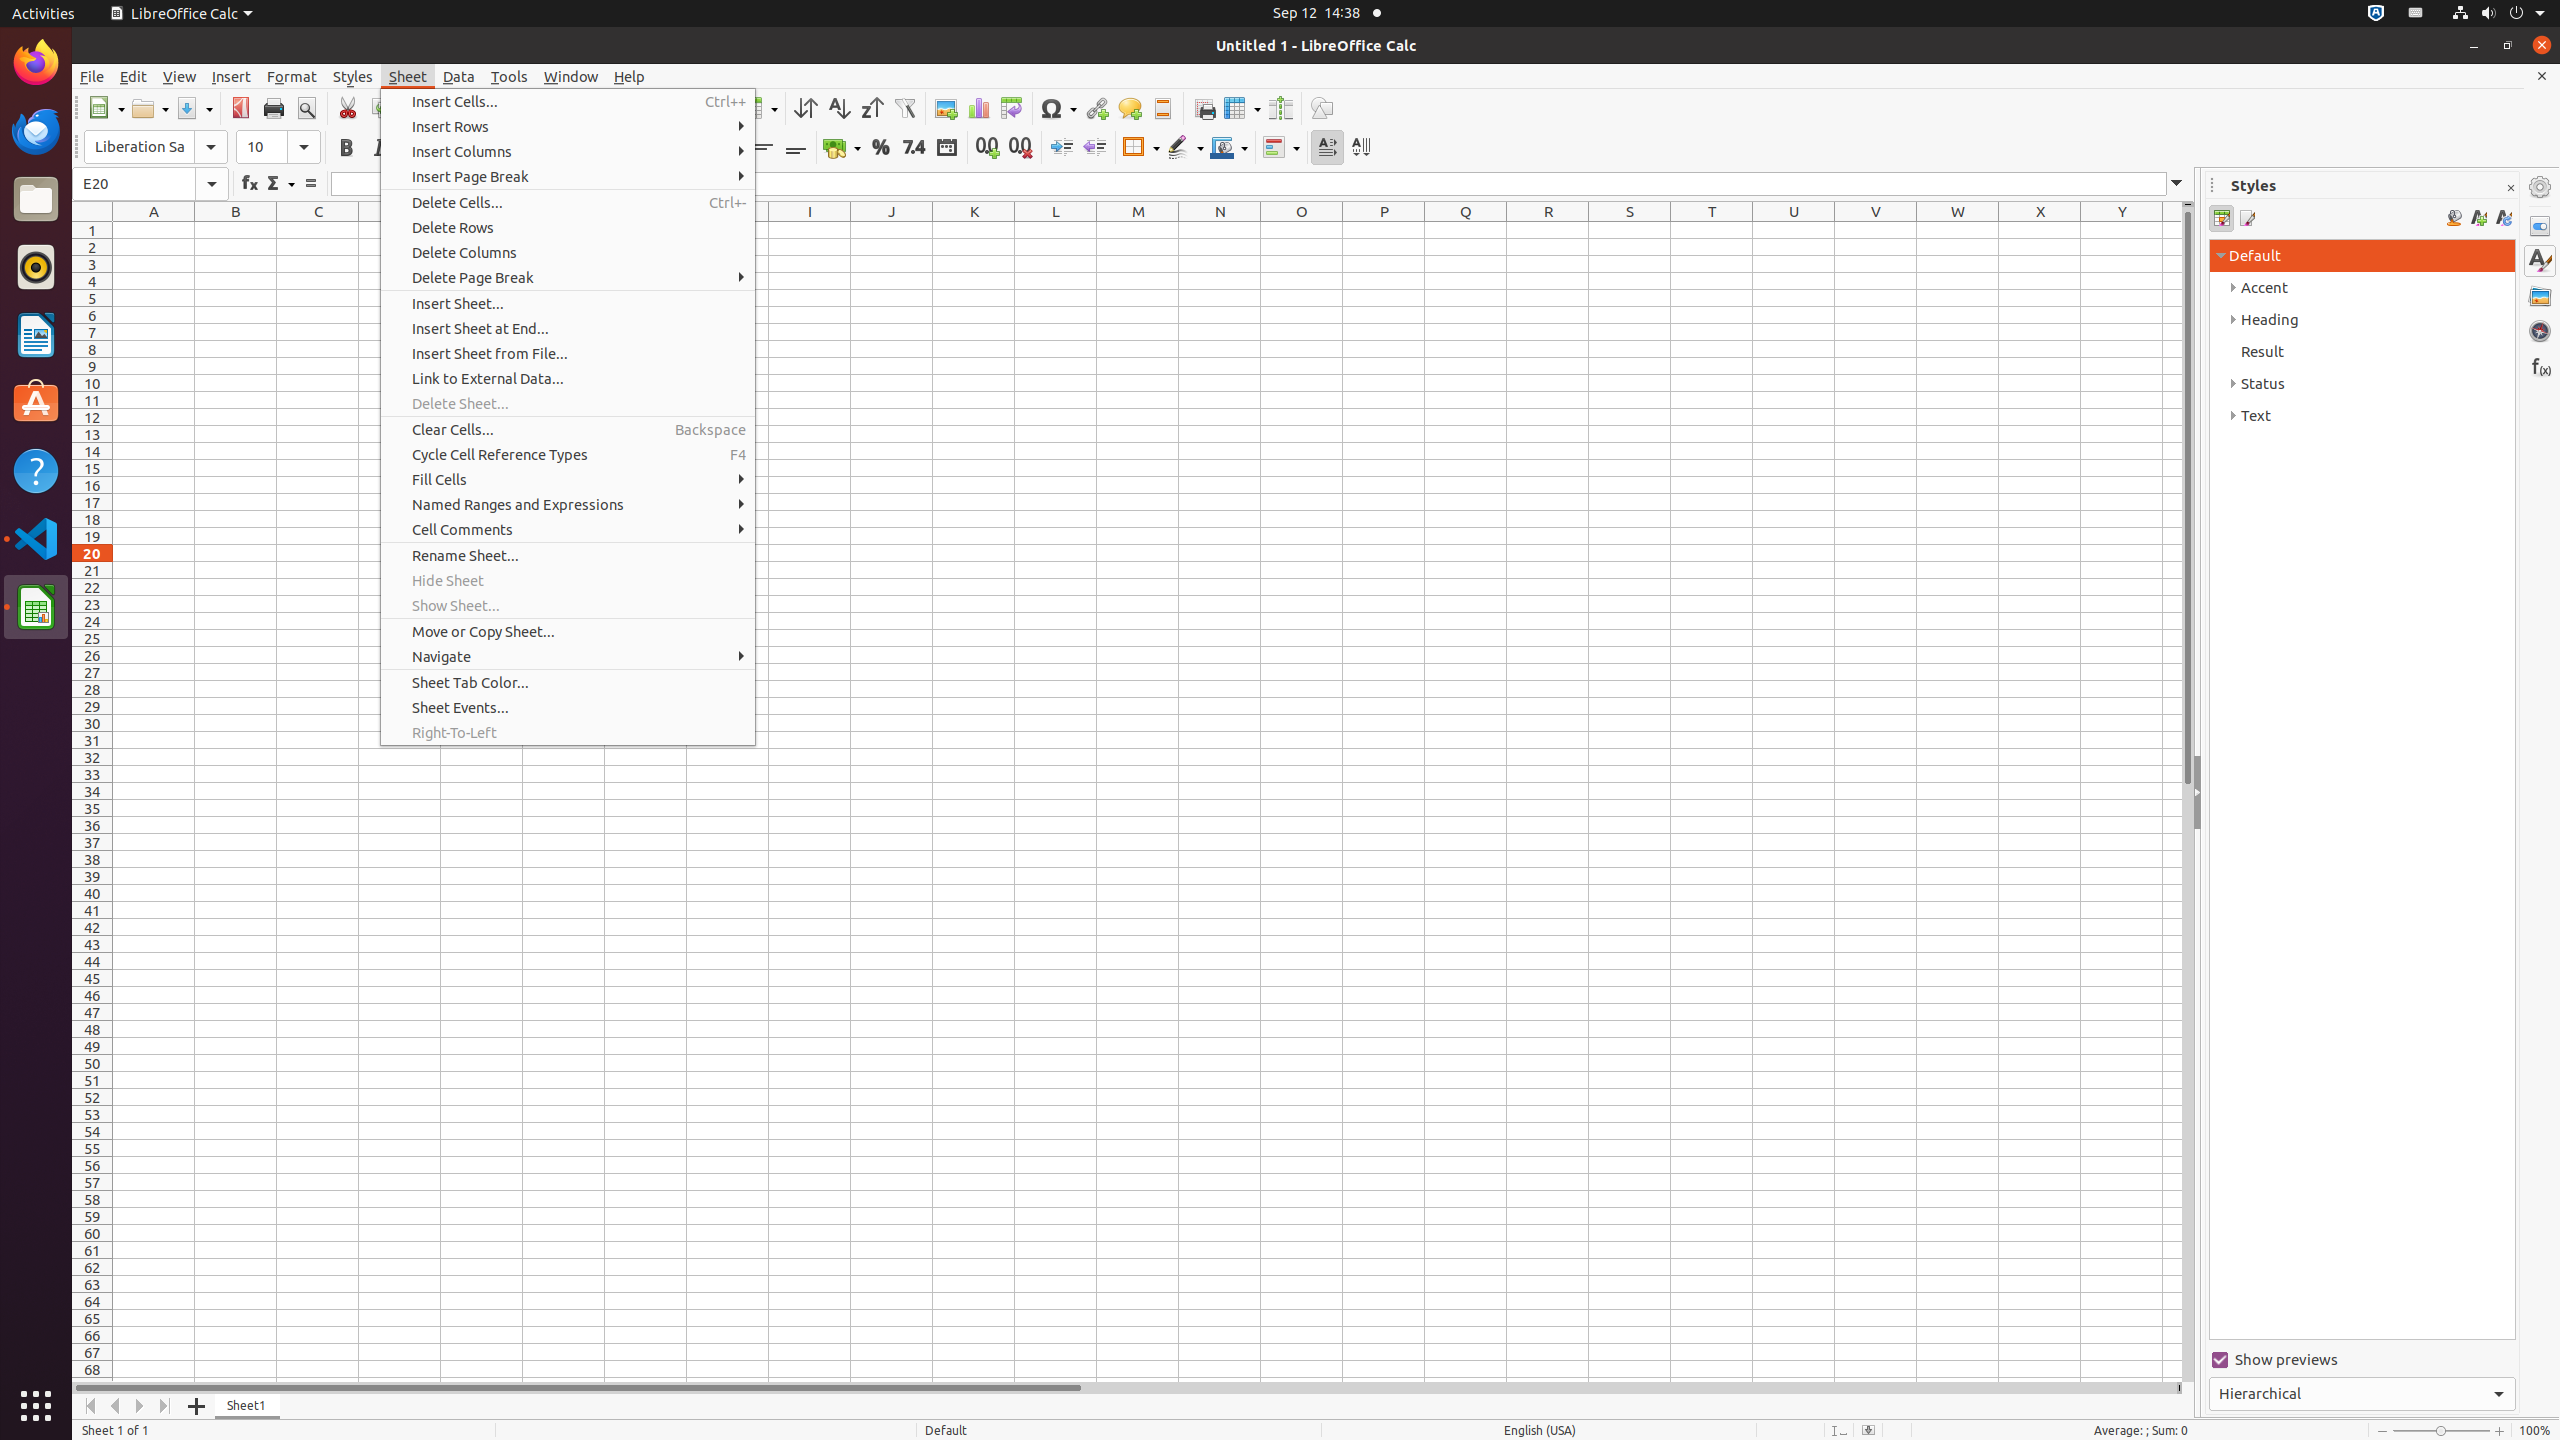 The height and width of the screenshot is (1440, 2560). Describe the element at coordinates (236, 230) in the screenshot. I see `B1` at that location.